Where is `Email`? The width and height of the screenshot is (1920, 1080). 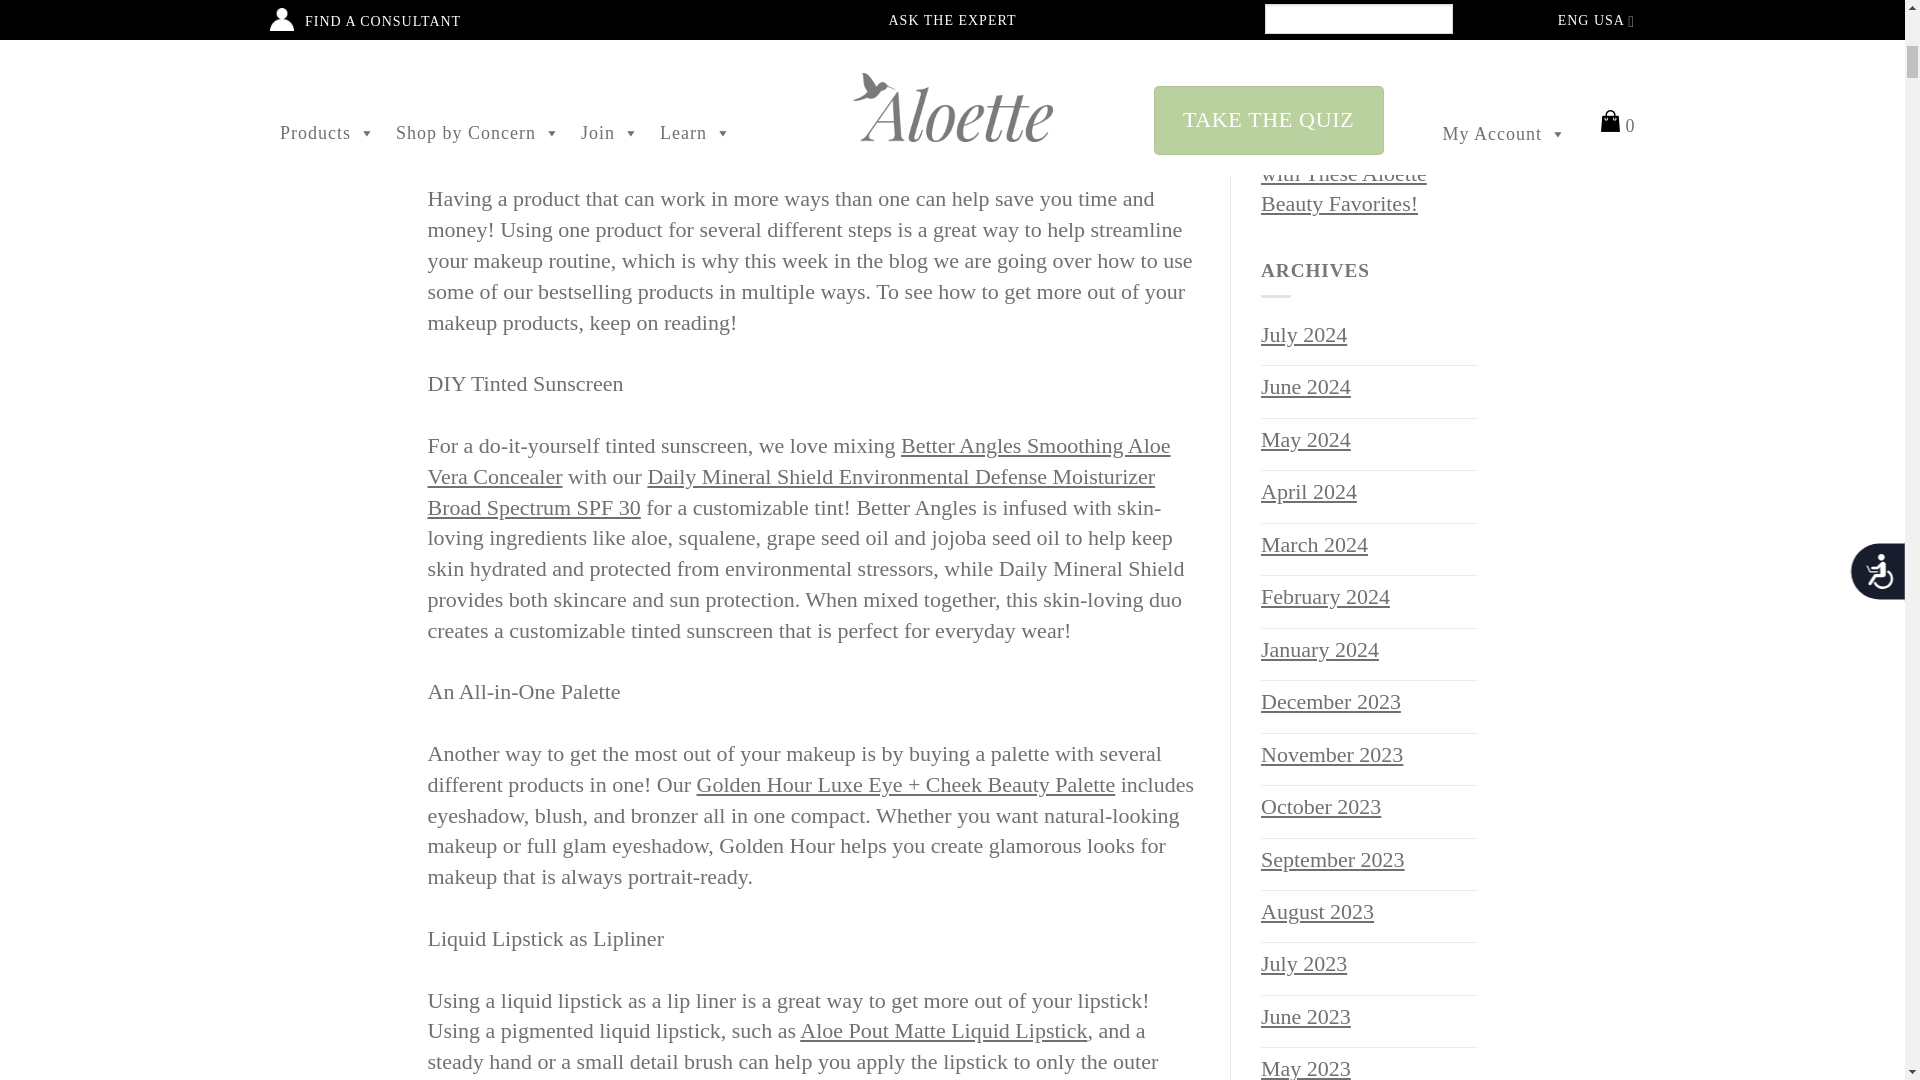
Email is located at coordinates (443, 122).